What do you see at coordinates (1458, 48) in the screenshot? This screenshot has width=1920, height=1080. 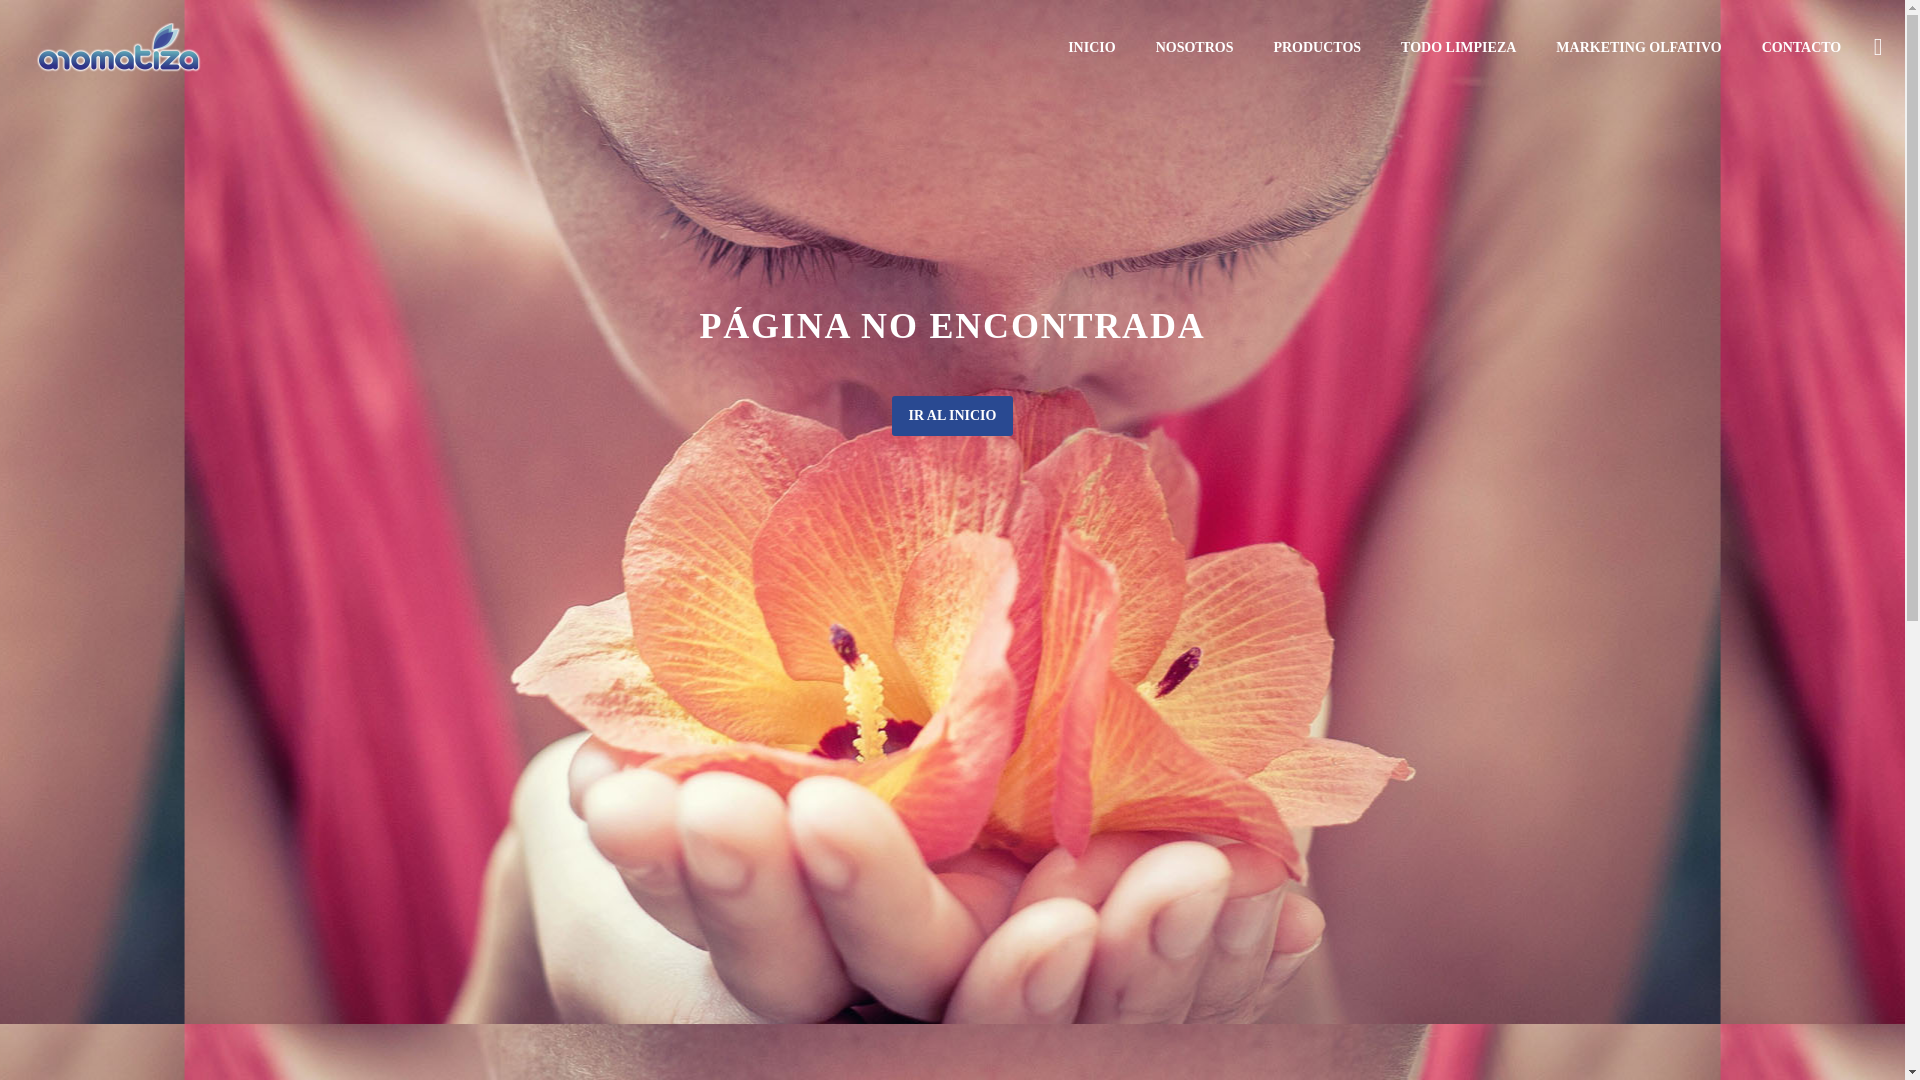 I see `TODO LIMPIEZA` at bounding box center [1458, 48].